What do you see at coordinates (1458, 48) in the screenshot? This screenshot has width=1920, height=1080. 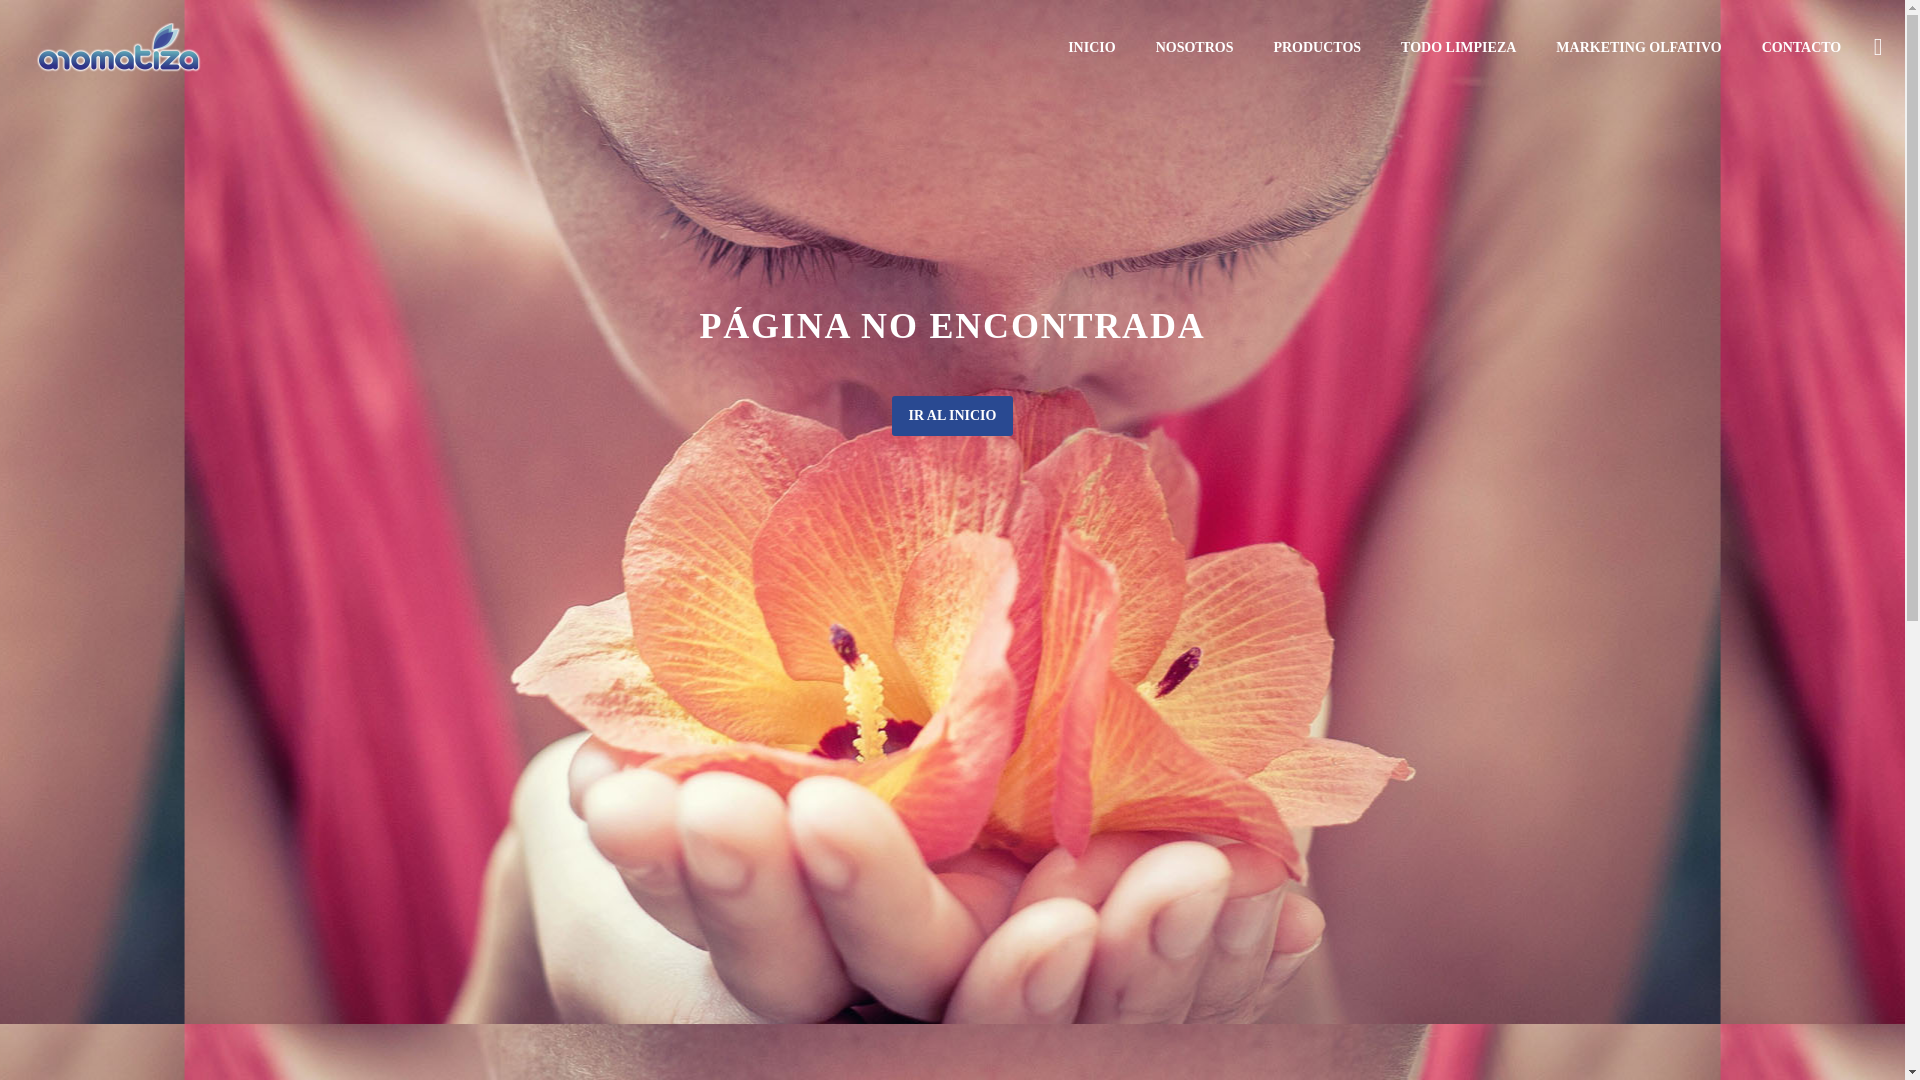 I see `TODO LIMPIEZA` at bounding box center [1458, 48].